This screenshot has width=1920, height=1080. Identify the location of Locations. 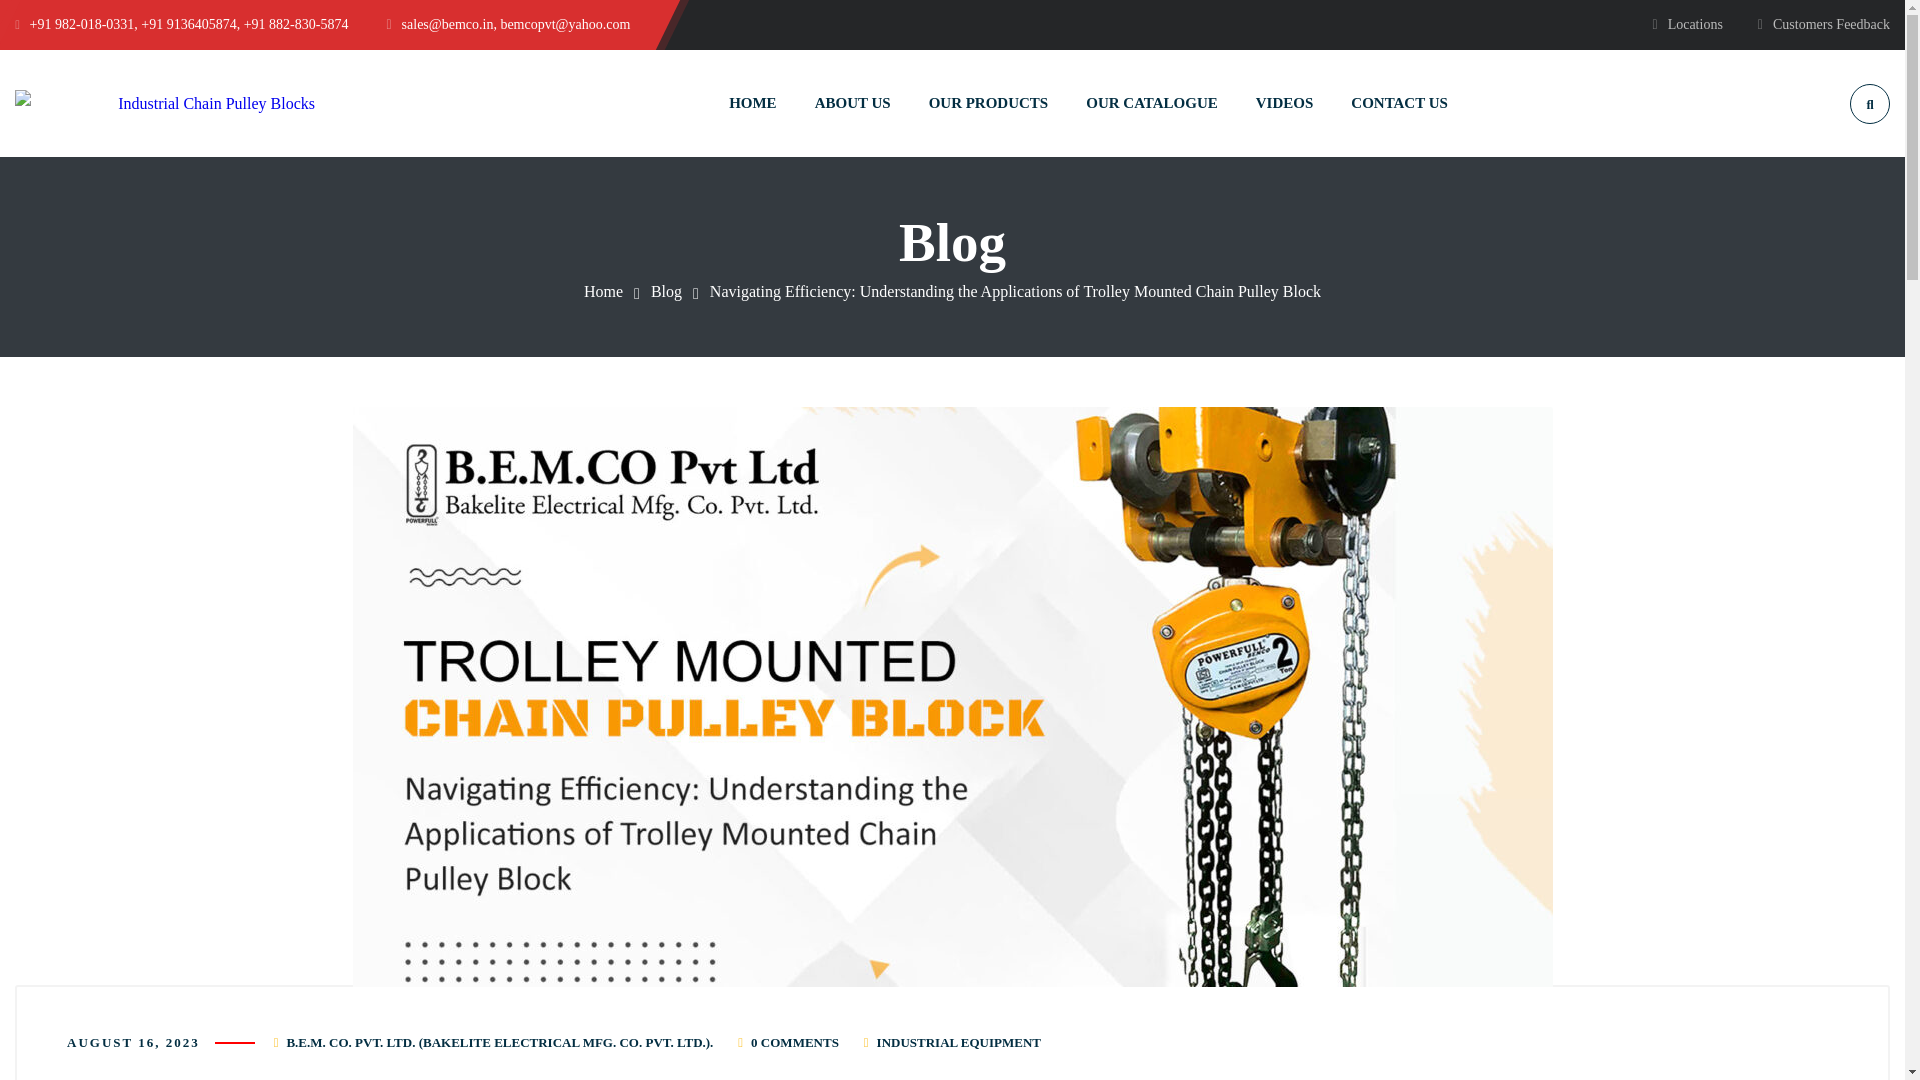
(1686, 24).